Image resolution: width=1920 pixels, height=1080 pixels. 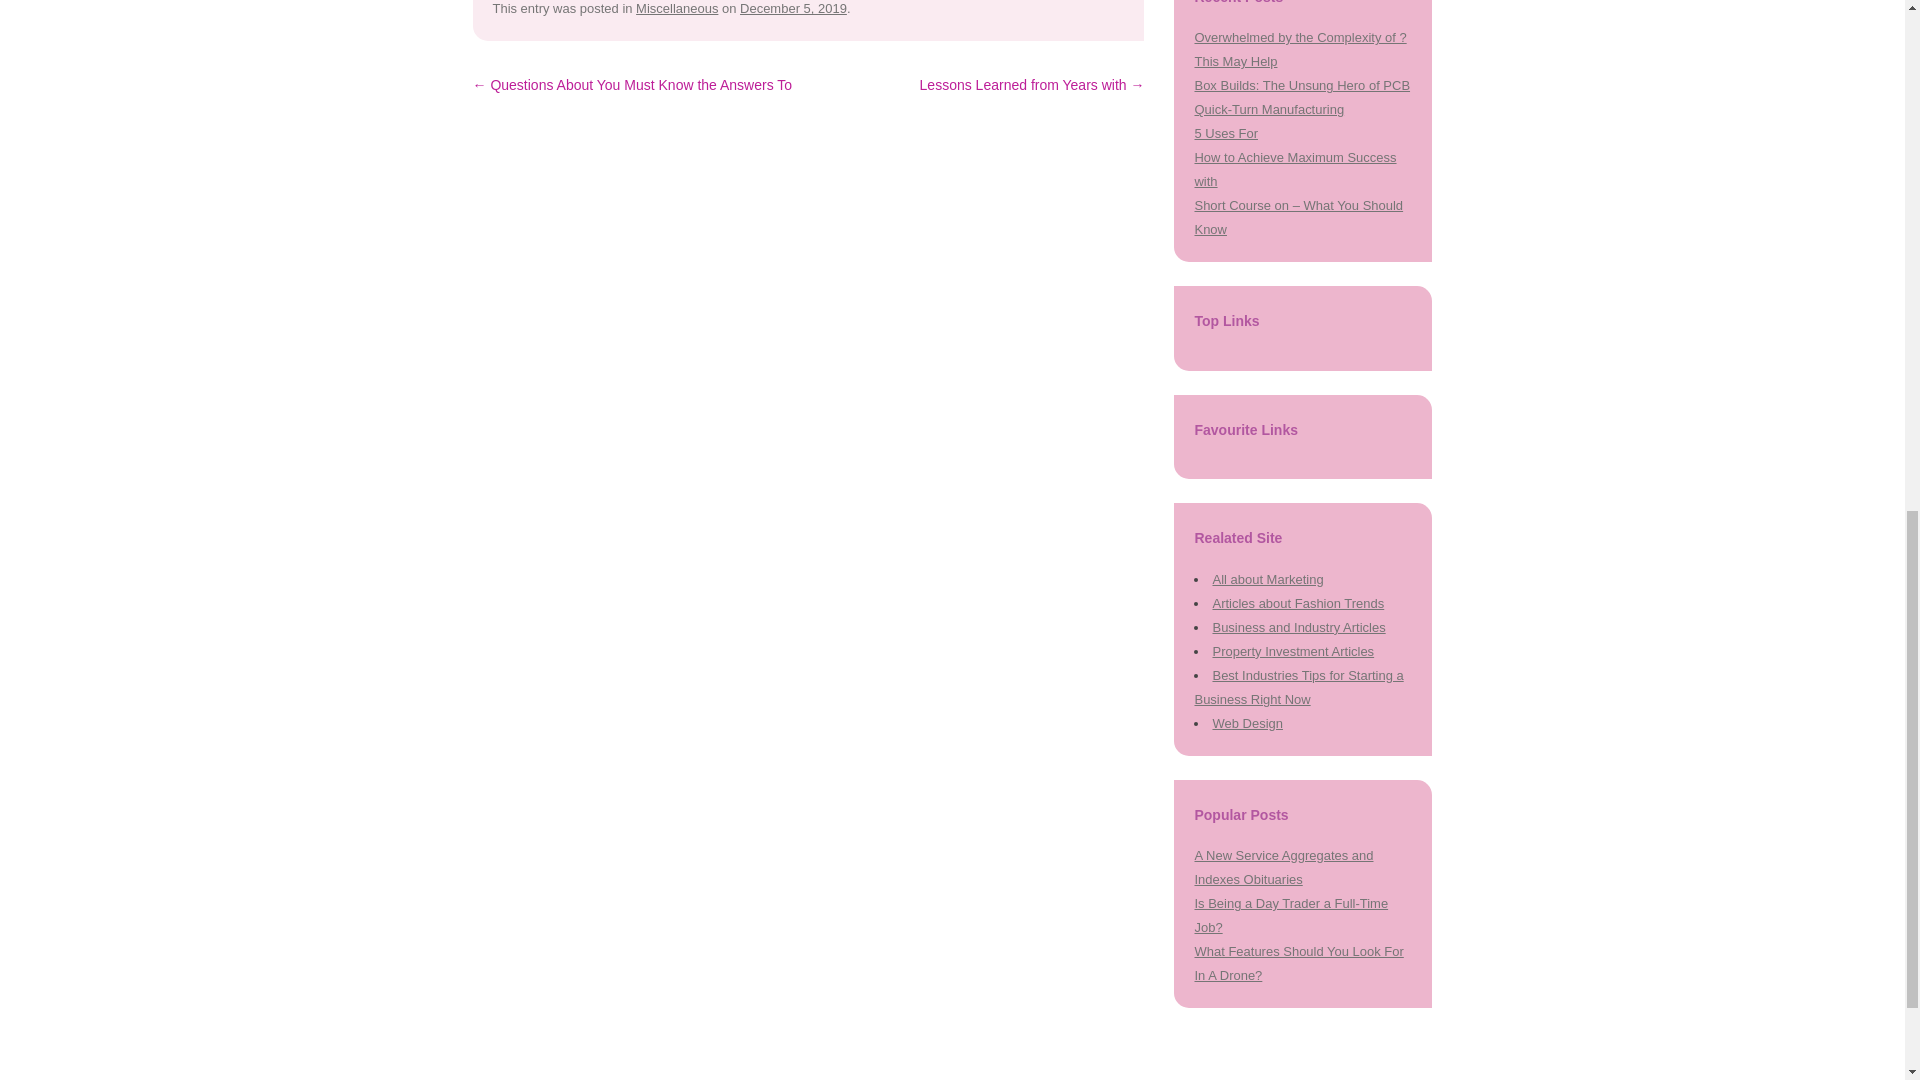 What do you see at coordinates (1300, 50) in the screenshot?
I see `Overwhelmed by the Complexity of ? This May Help` at bounding box center [1300, 50].